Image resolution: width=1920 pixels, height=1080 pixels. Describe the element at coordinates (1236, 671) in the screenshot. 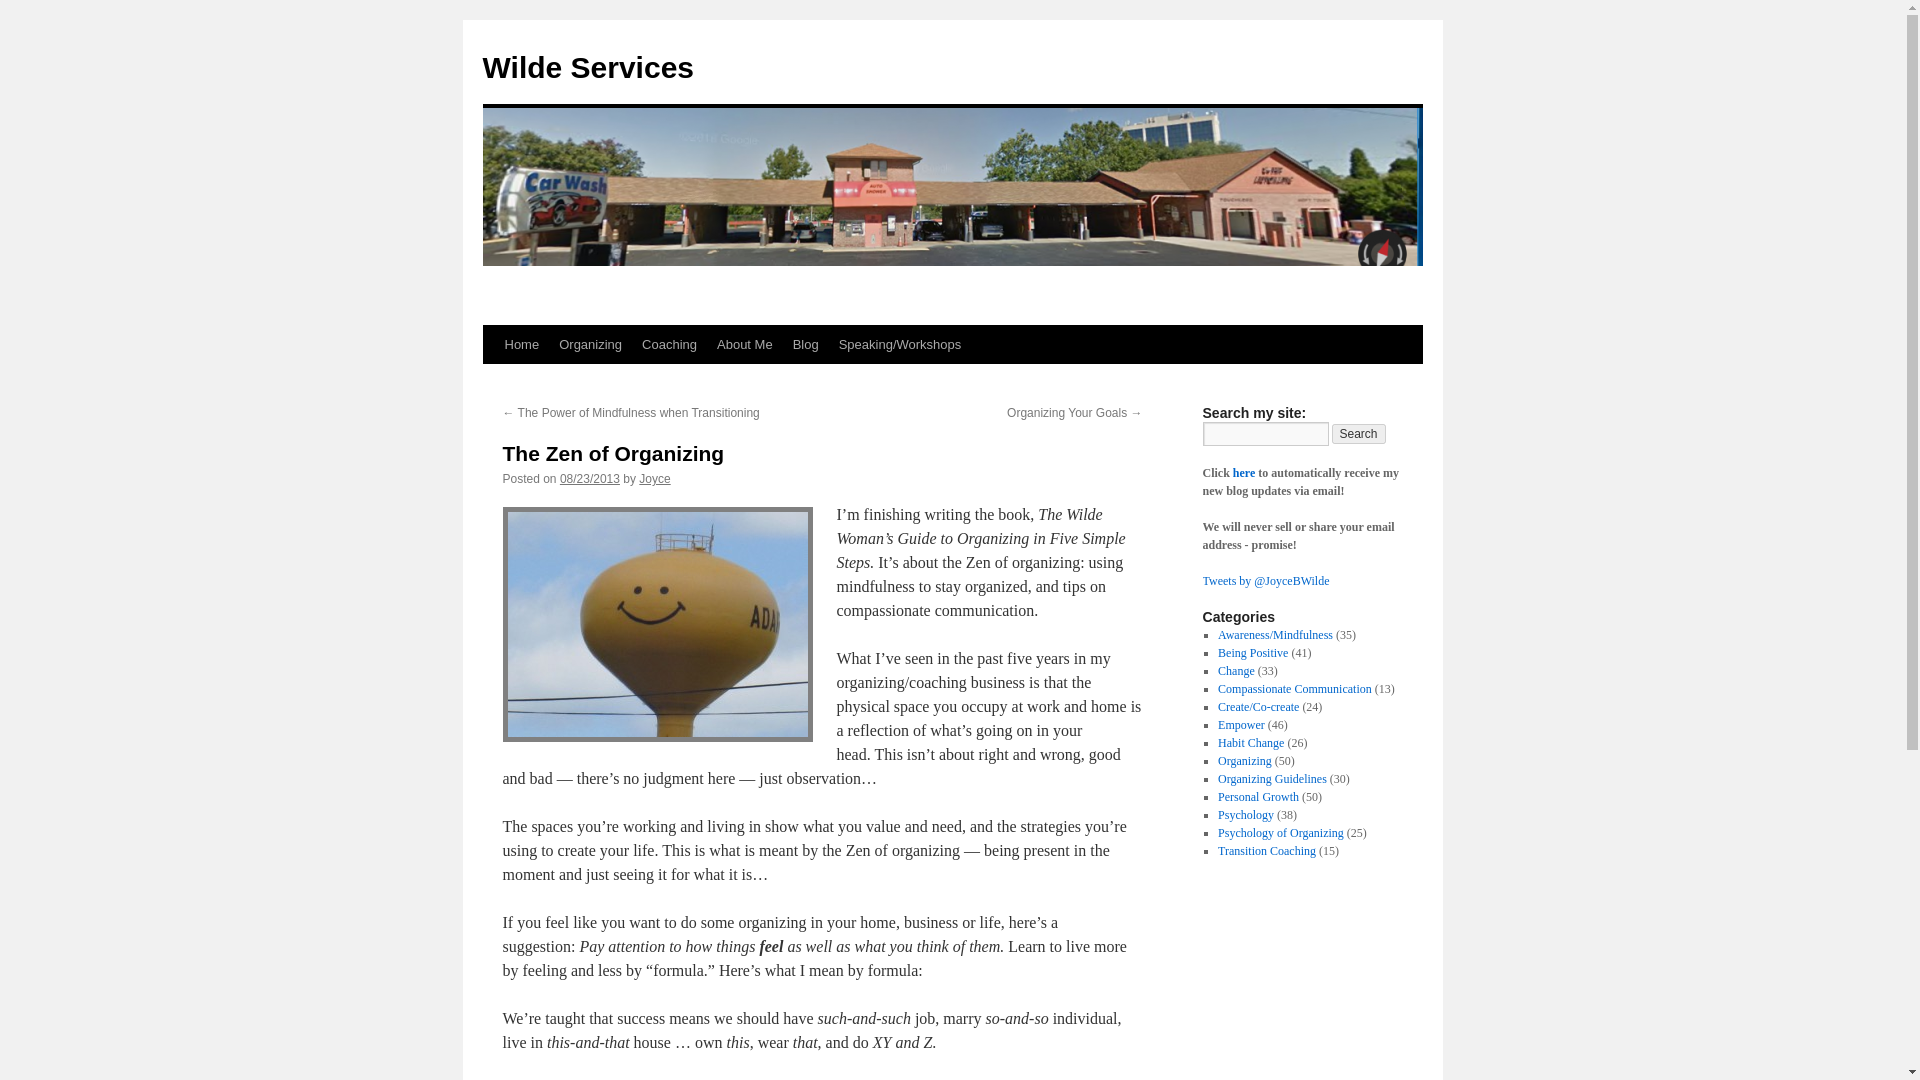

I see `Change` at that location.